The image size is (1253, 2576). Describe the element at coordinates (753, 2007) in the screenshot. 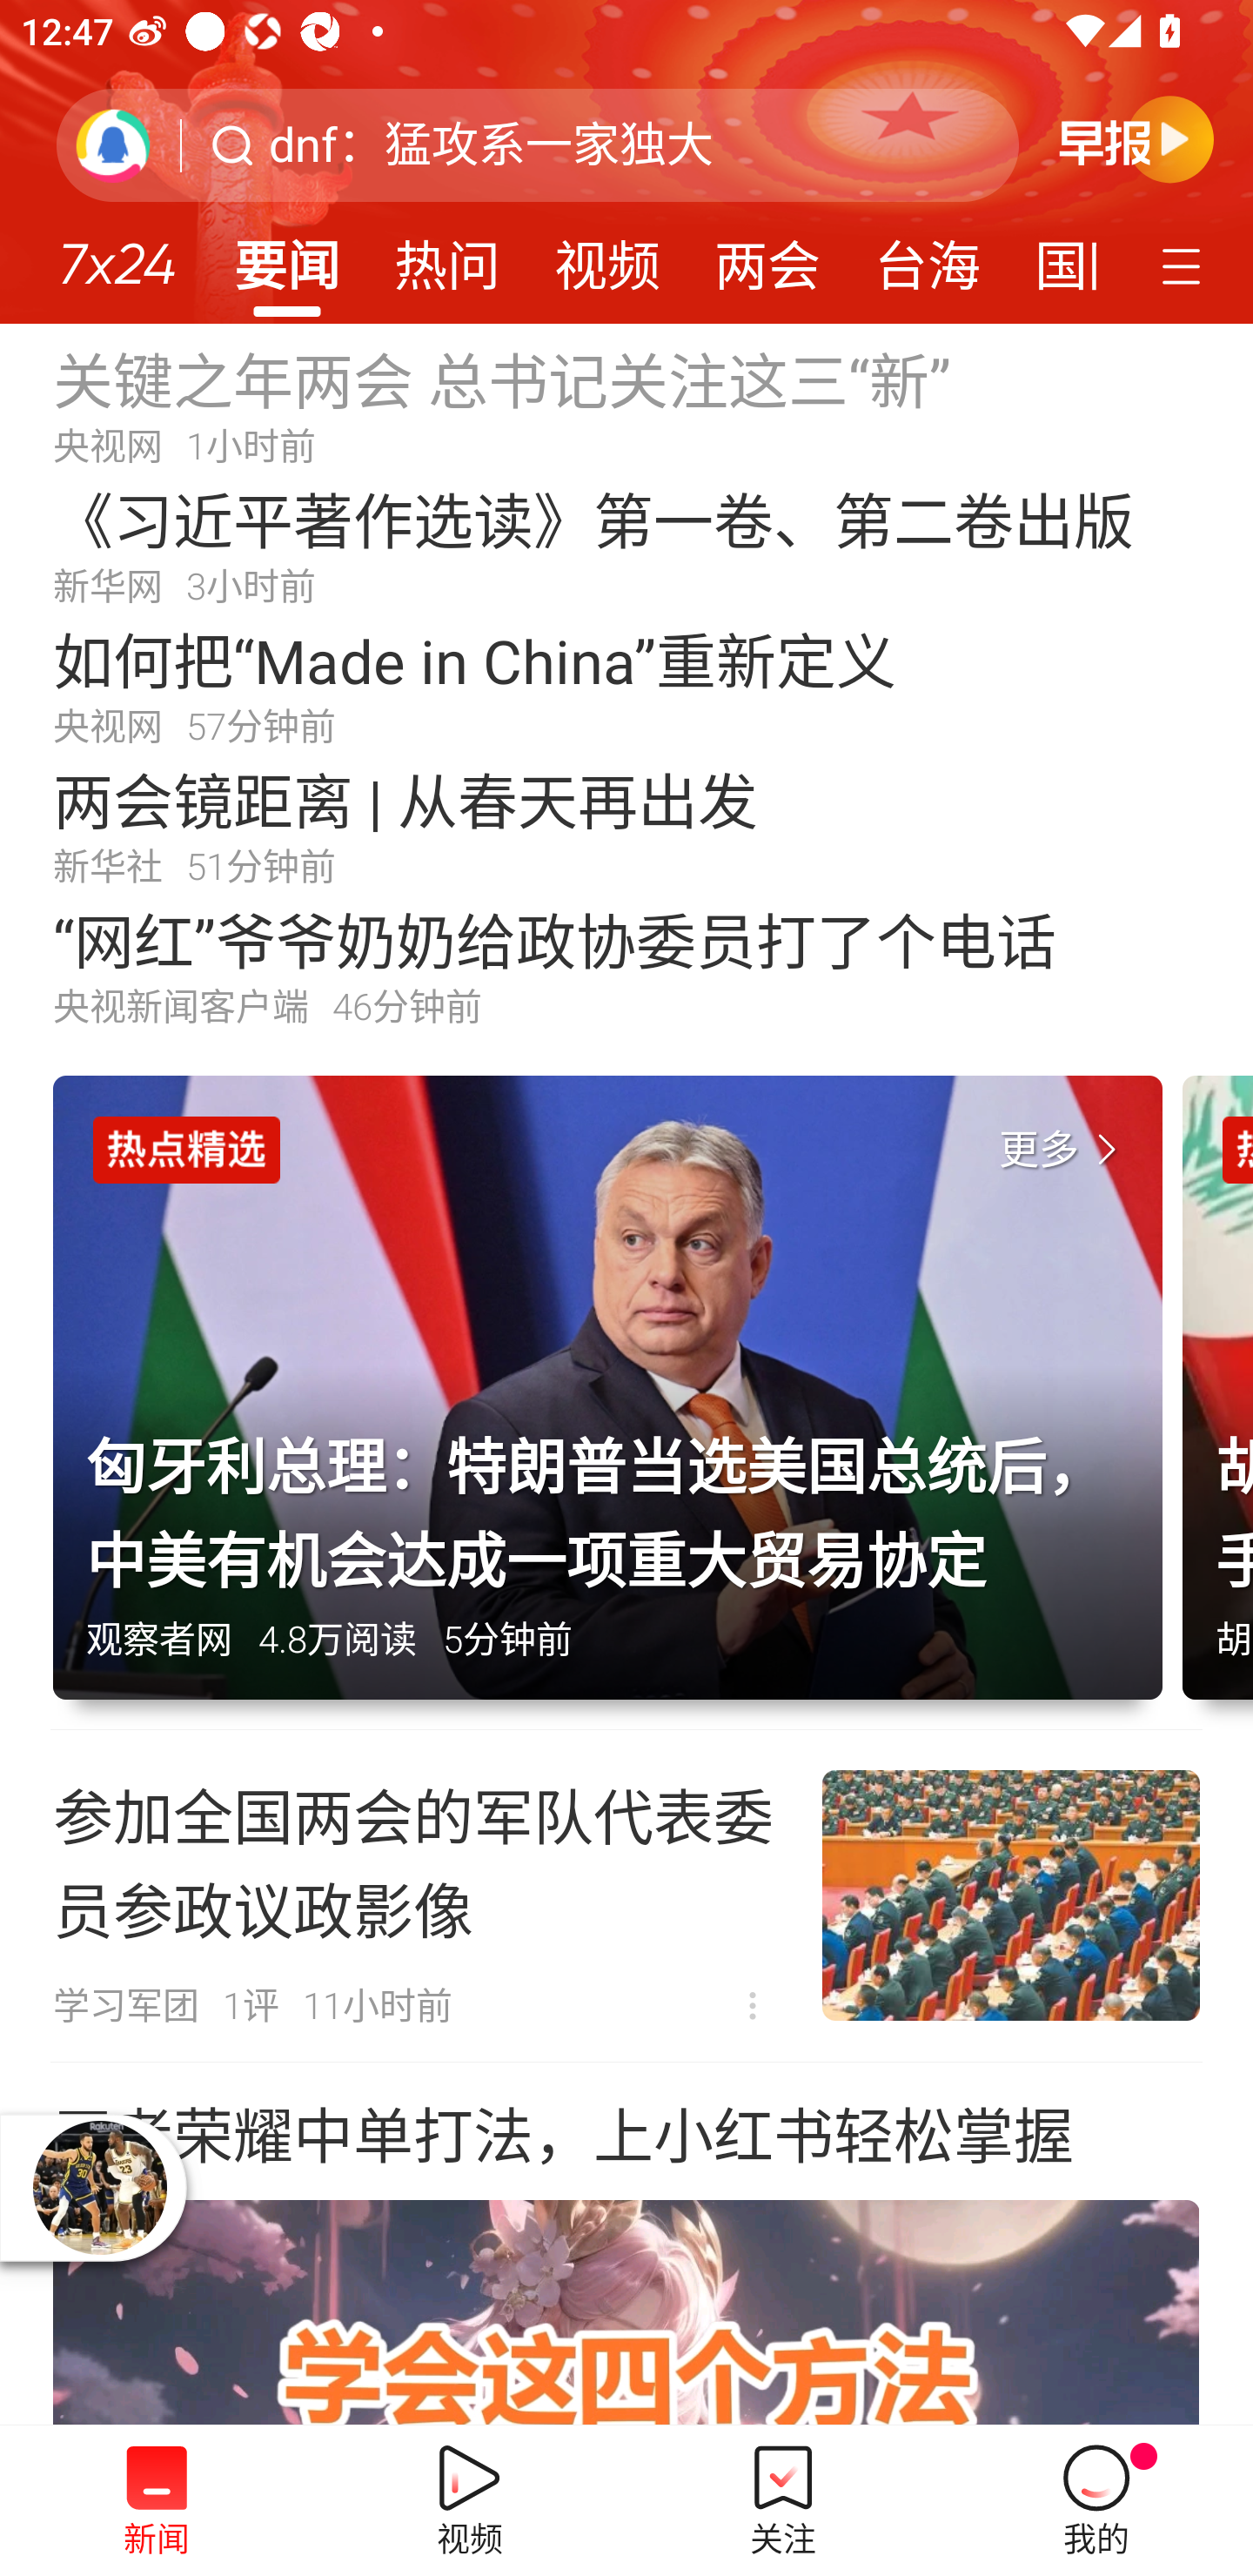

I see ` 不感兴趣` at that location.